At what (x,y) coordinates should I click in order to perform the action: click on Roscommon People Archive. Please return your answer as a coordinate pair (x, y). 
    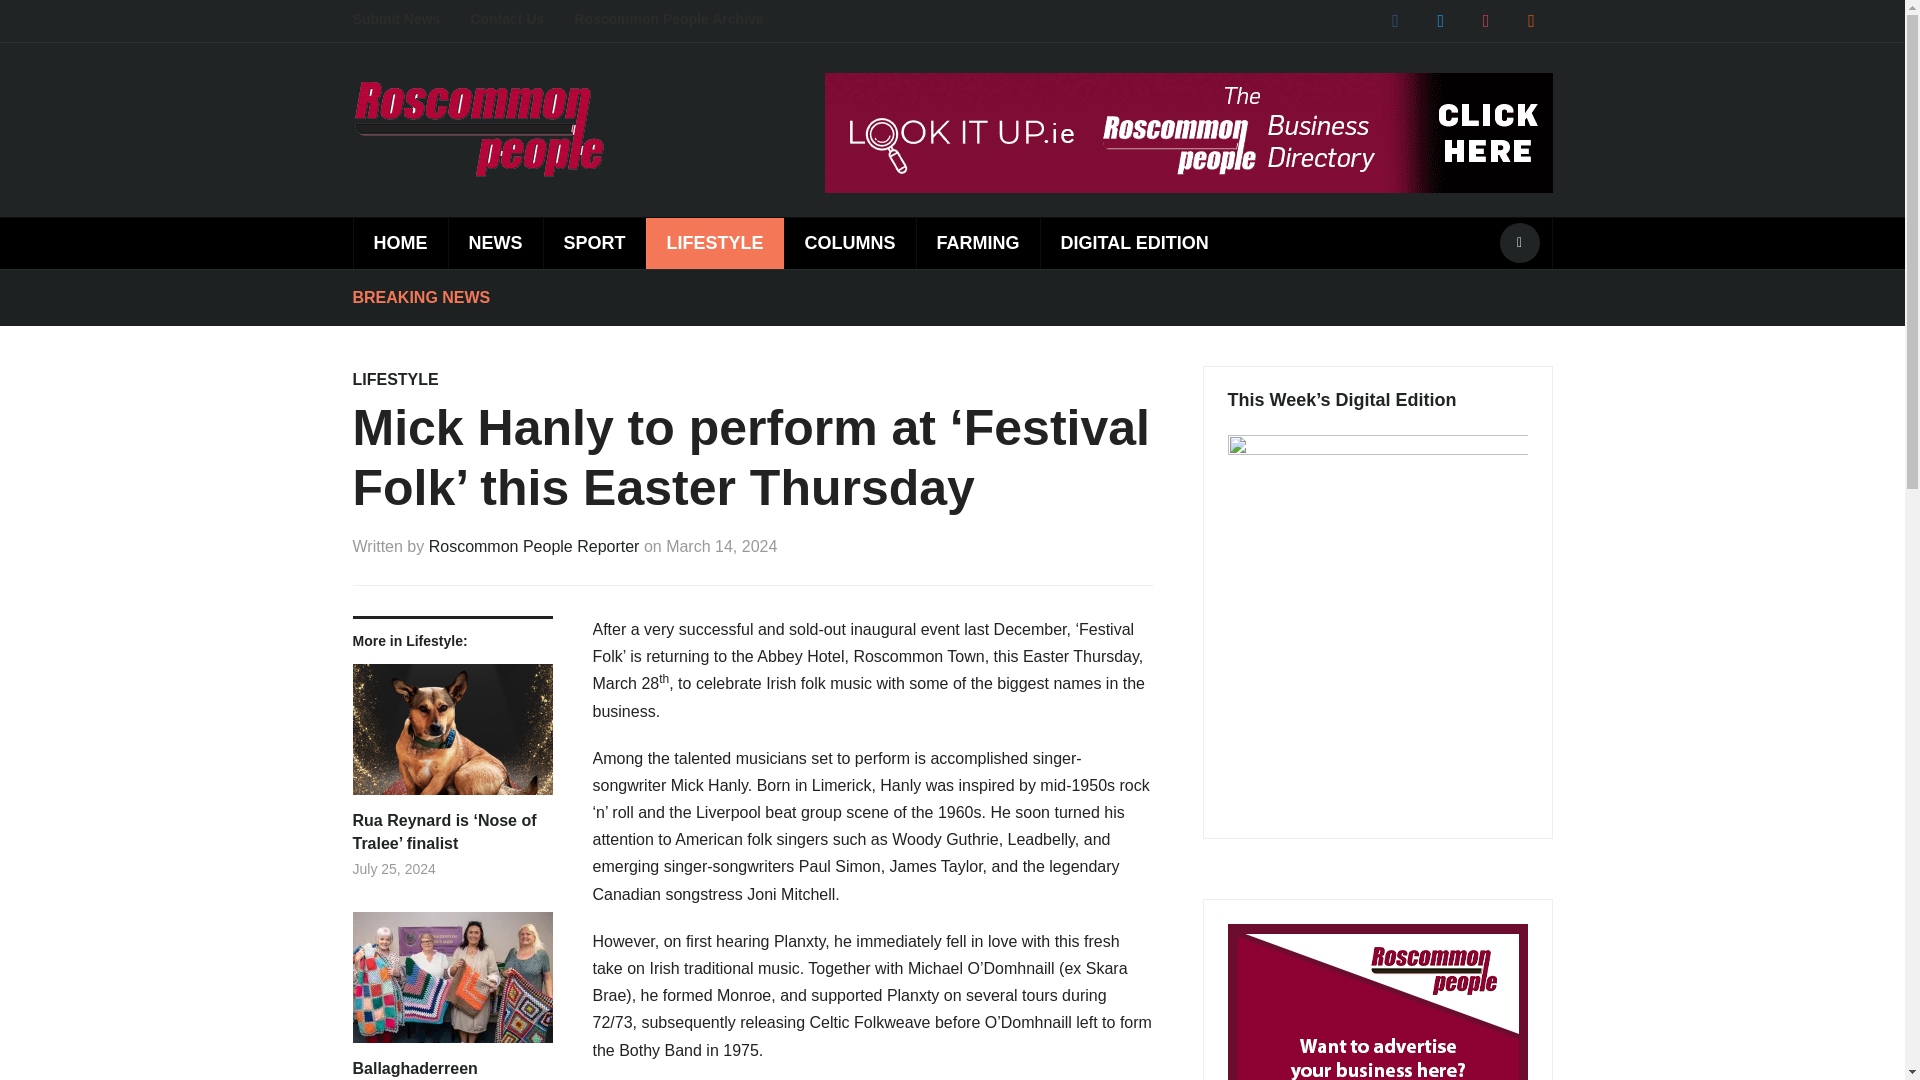
    Looking at the image, I should click on (683, 20).